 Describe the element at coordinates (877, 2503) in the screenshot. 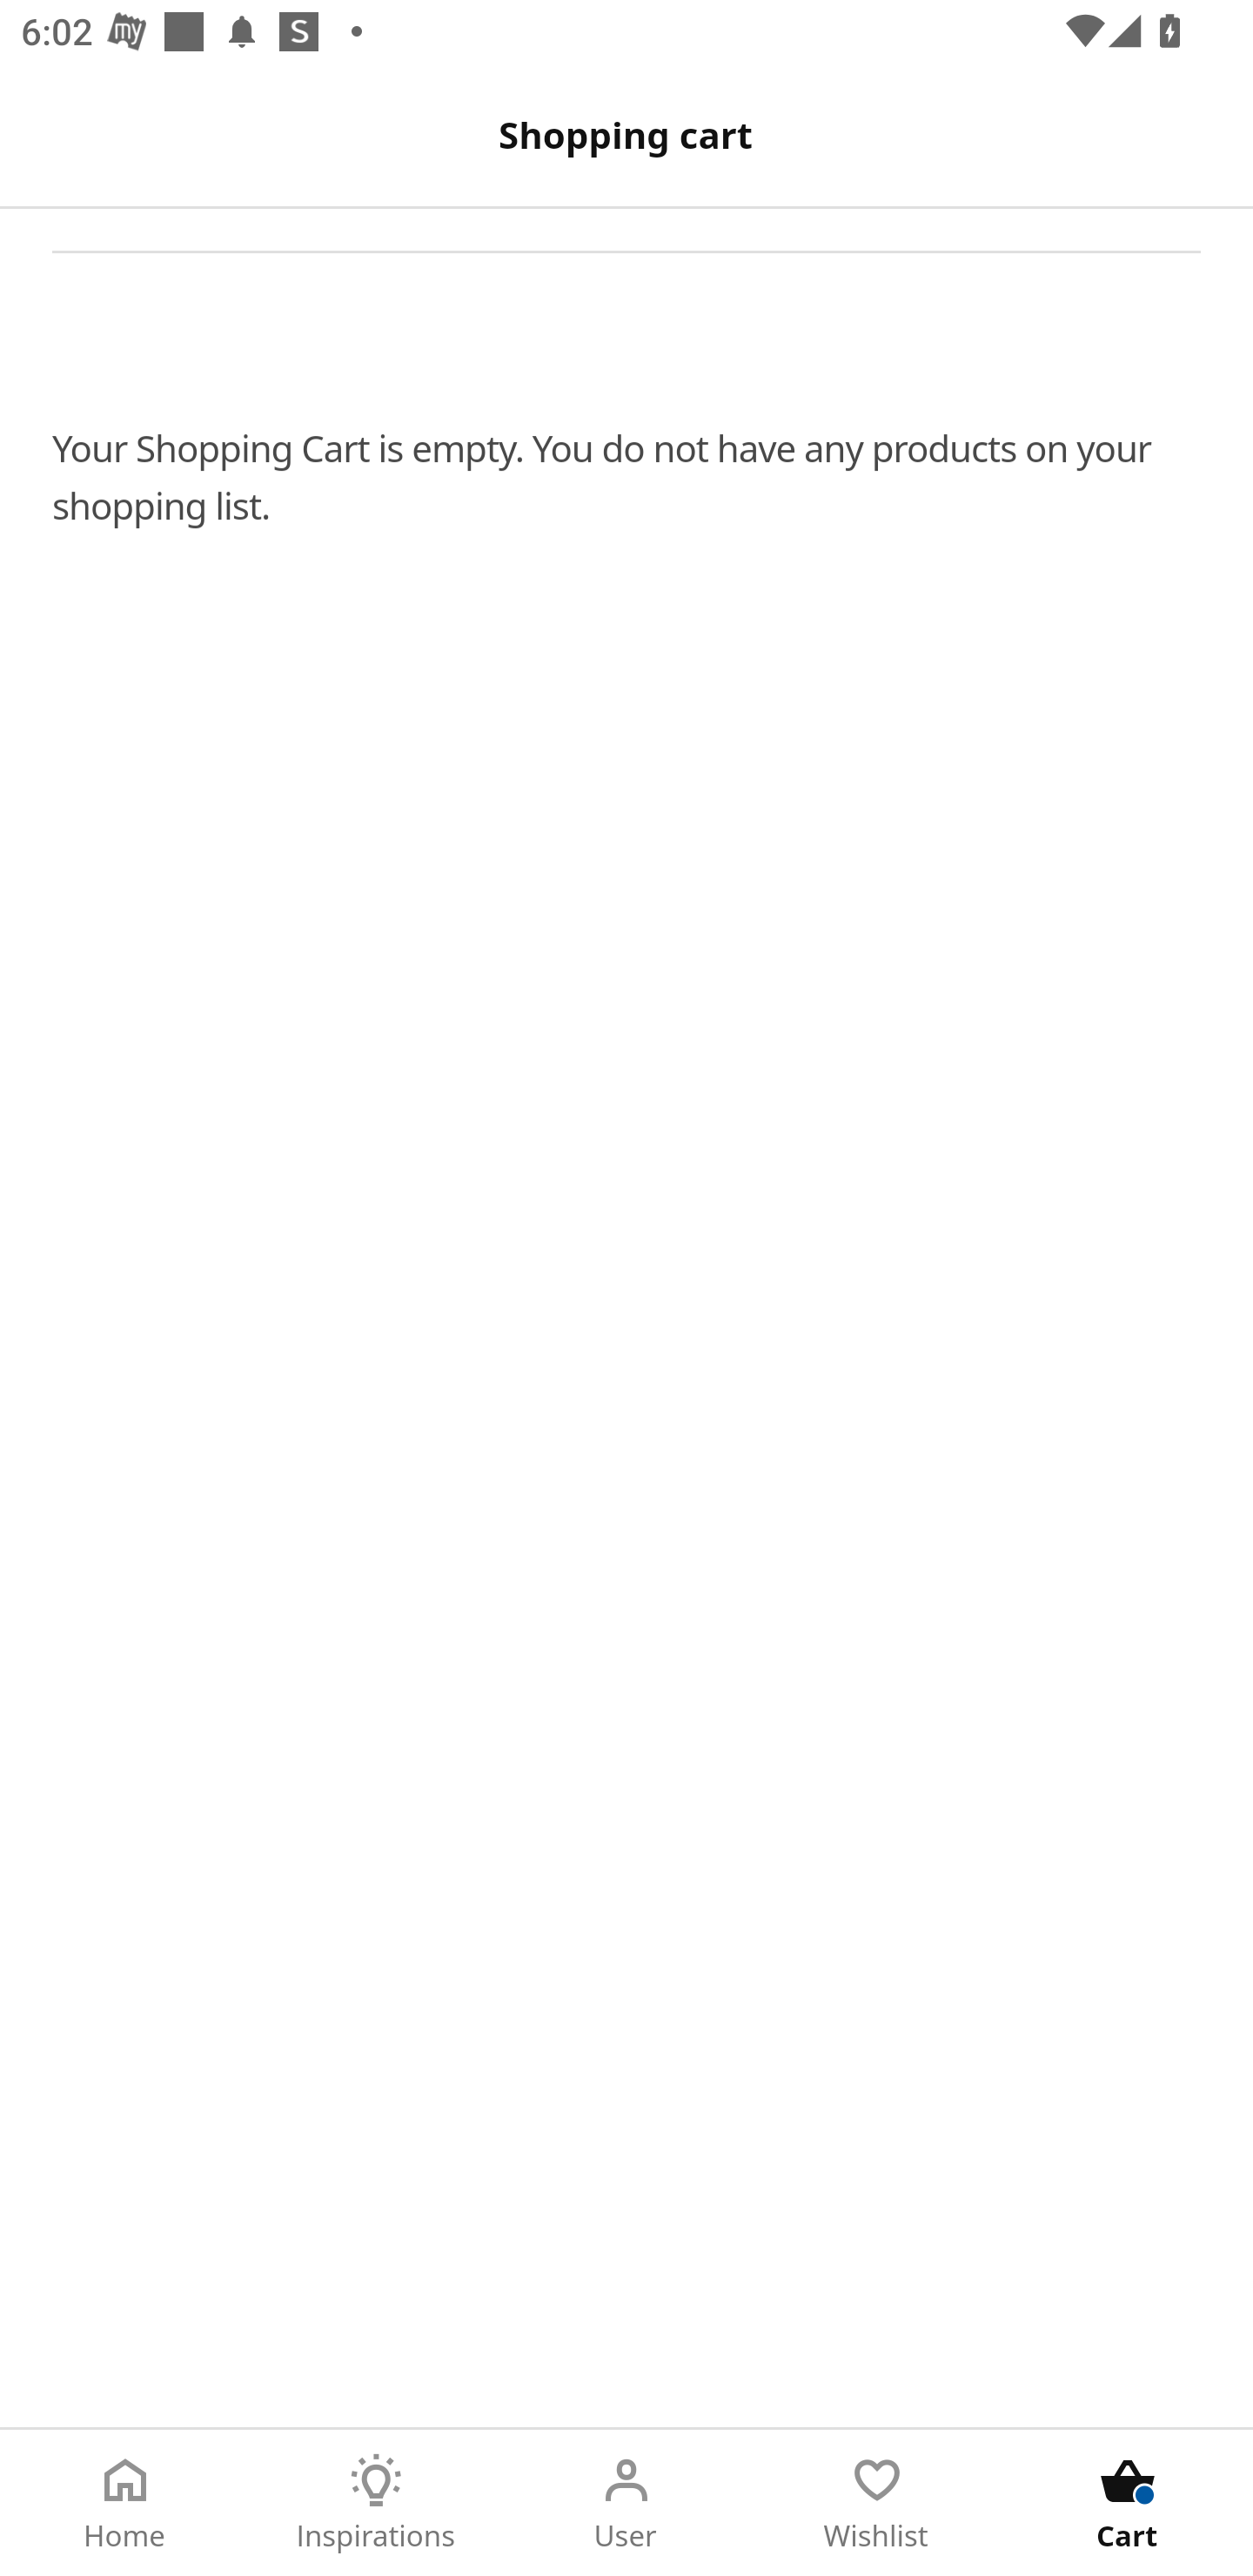

I see `Wishlist
Tab 4 of 5` at that location.